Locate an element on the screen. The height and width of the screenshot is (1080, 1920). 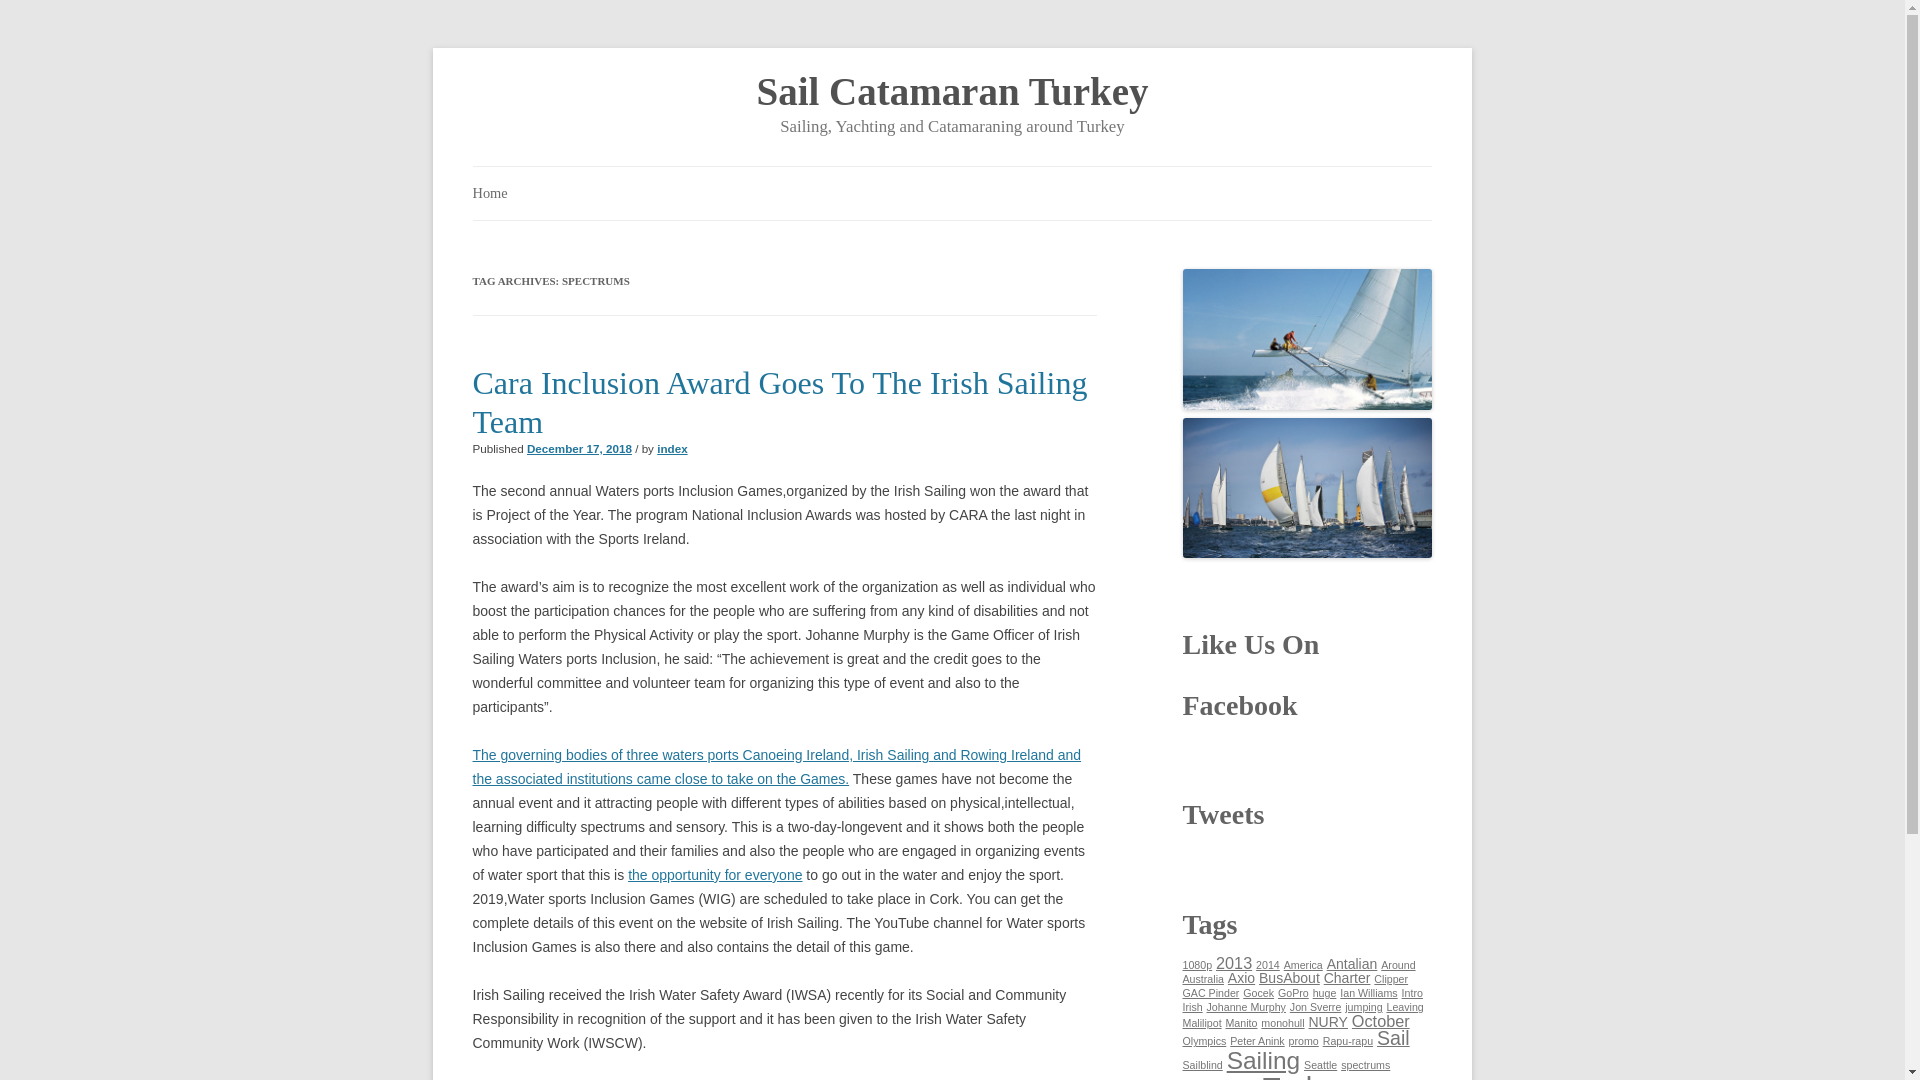
monohull is located at coordinates (1282, 1023).